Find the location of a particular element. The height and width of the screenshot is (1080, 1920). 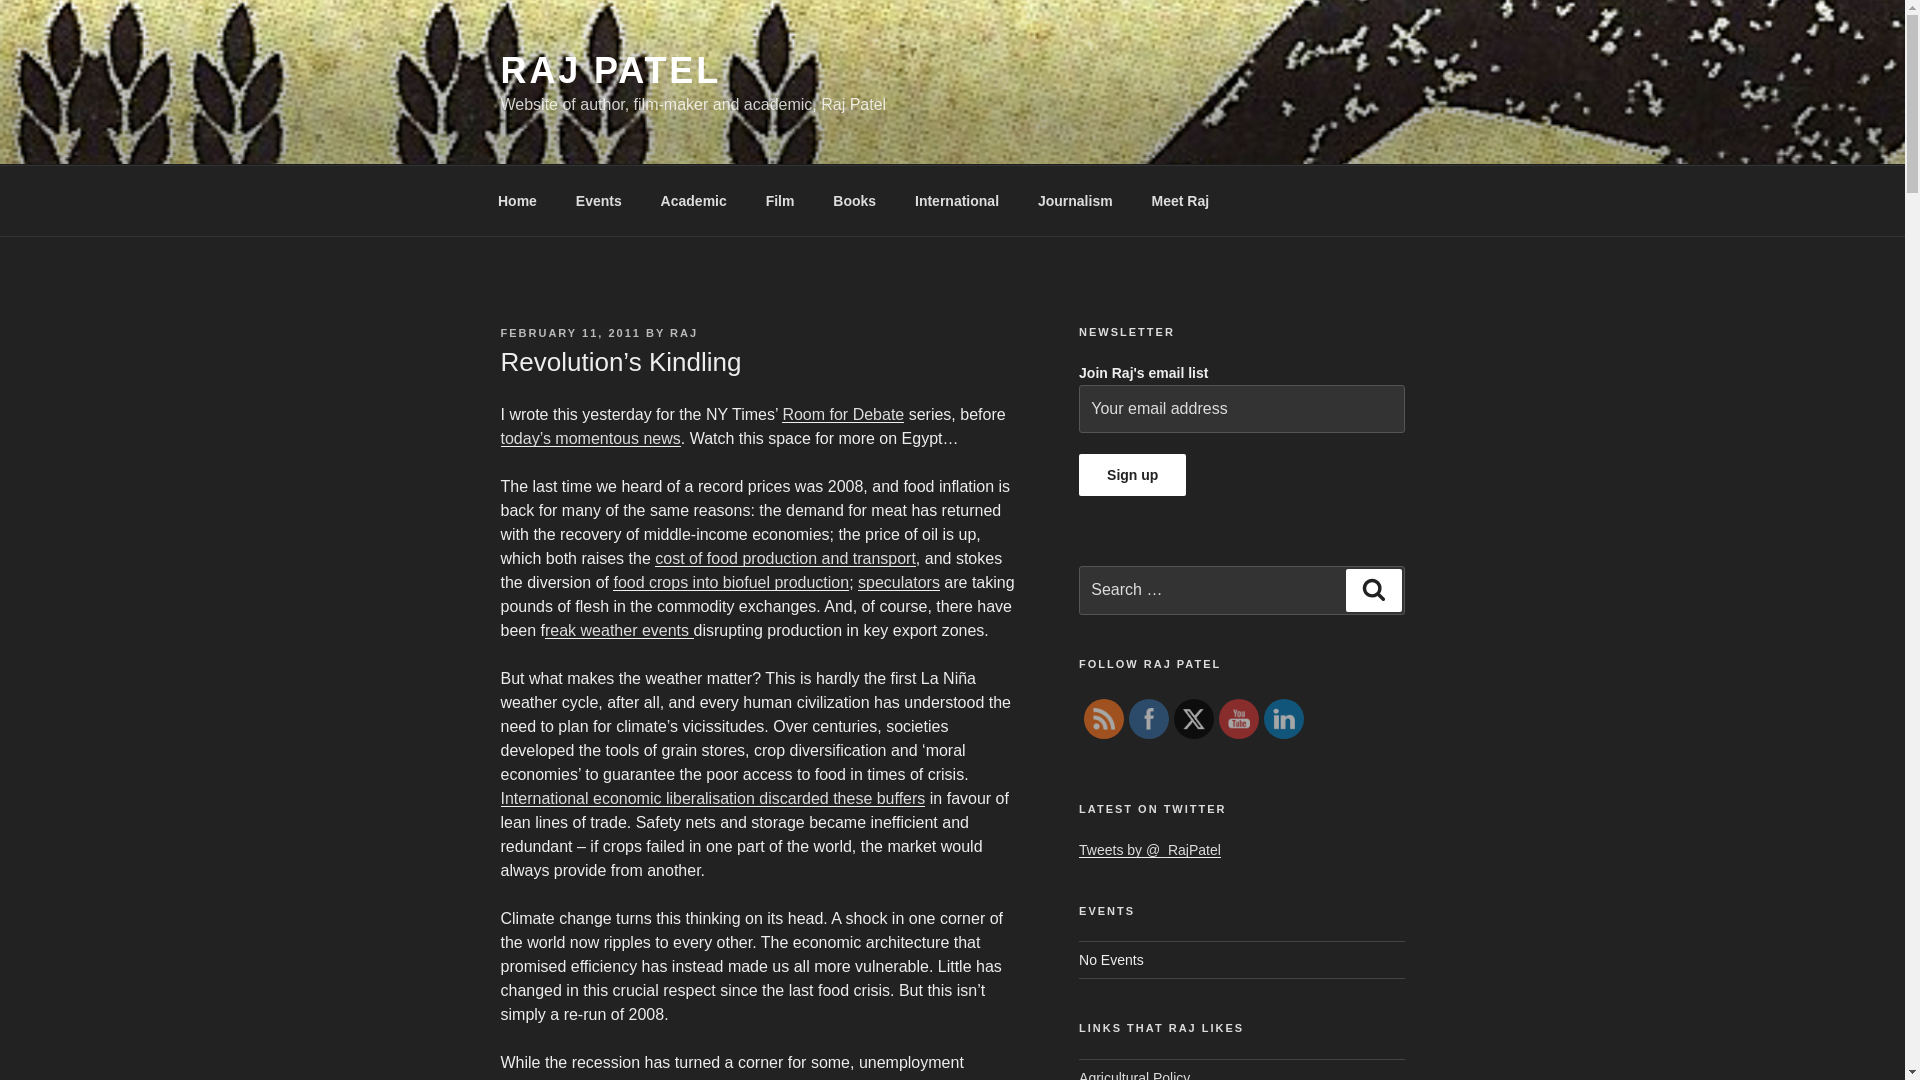

Sign up is located at coordinates (1132, 474).